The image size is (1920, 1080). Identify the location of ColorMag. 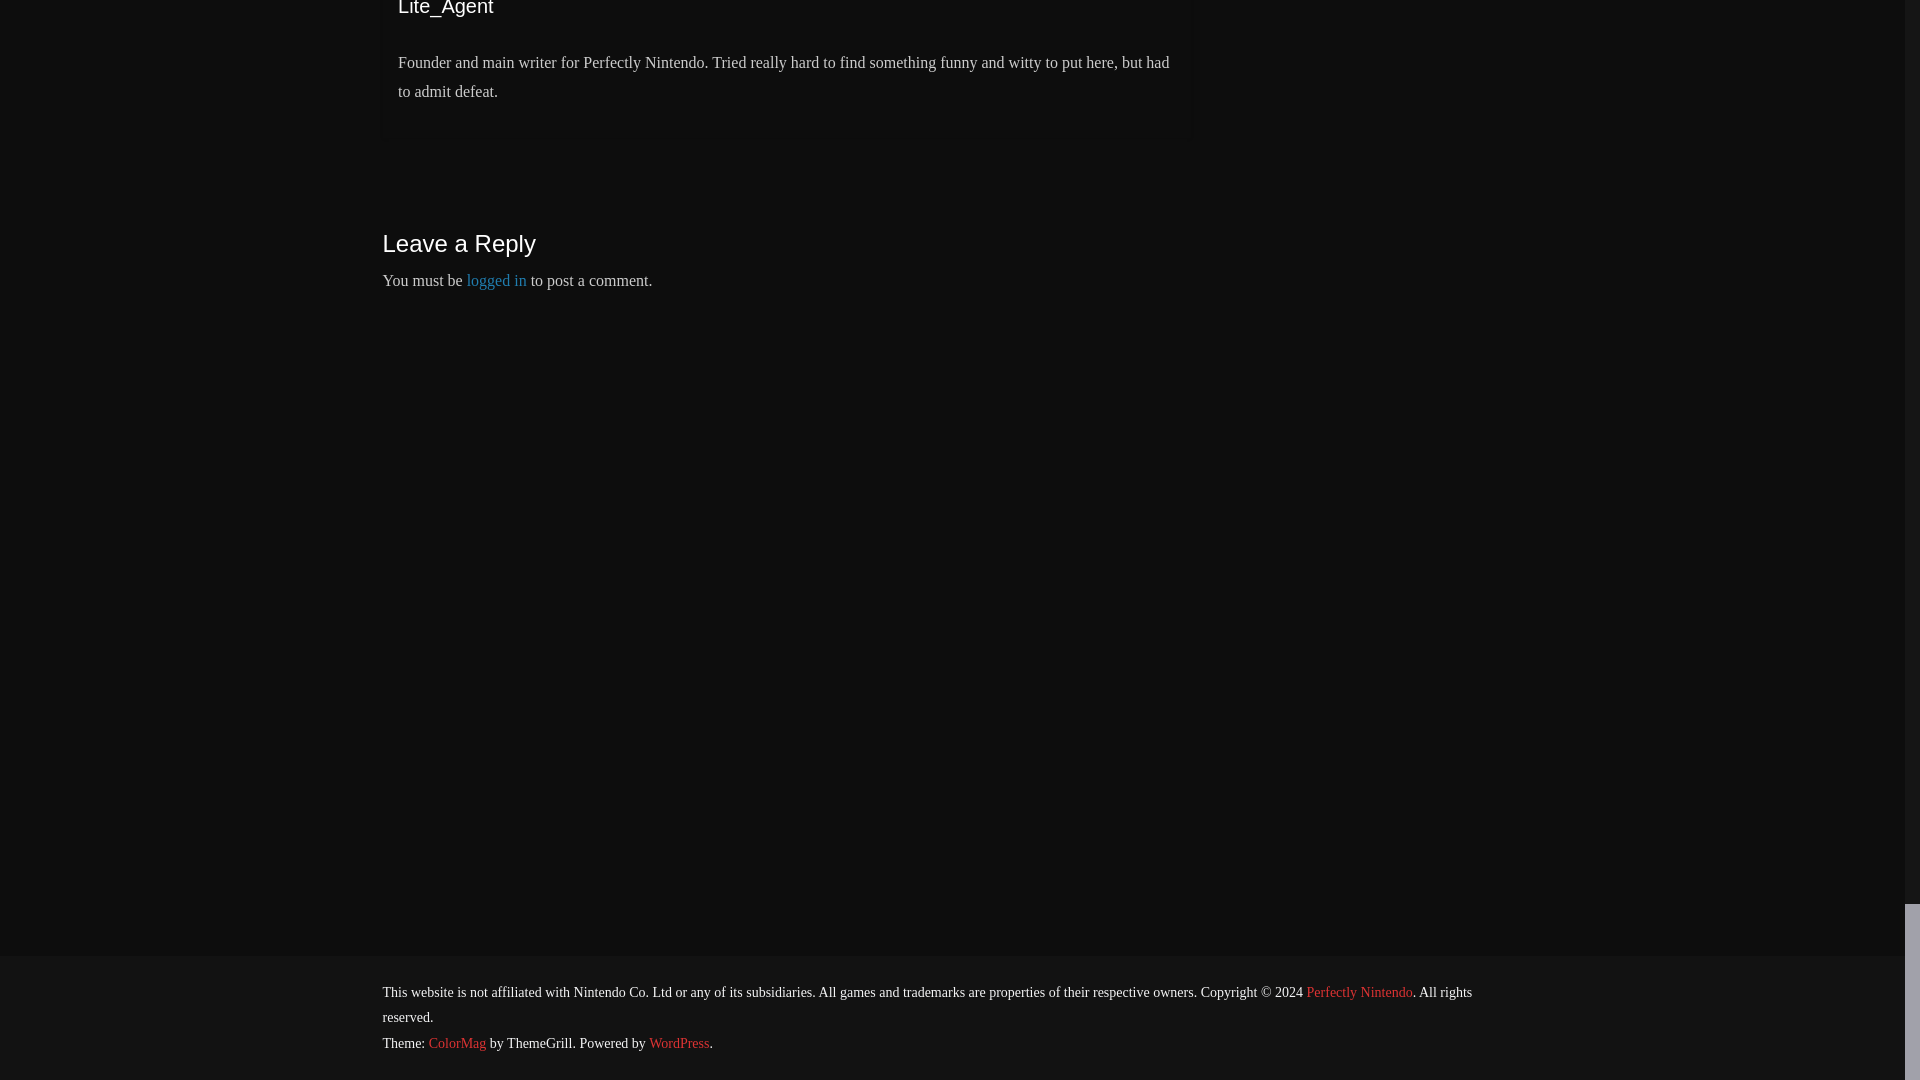
(458, 1042).